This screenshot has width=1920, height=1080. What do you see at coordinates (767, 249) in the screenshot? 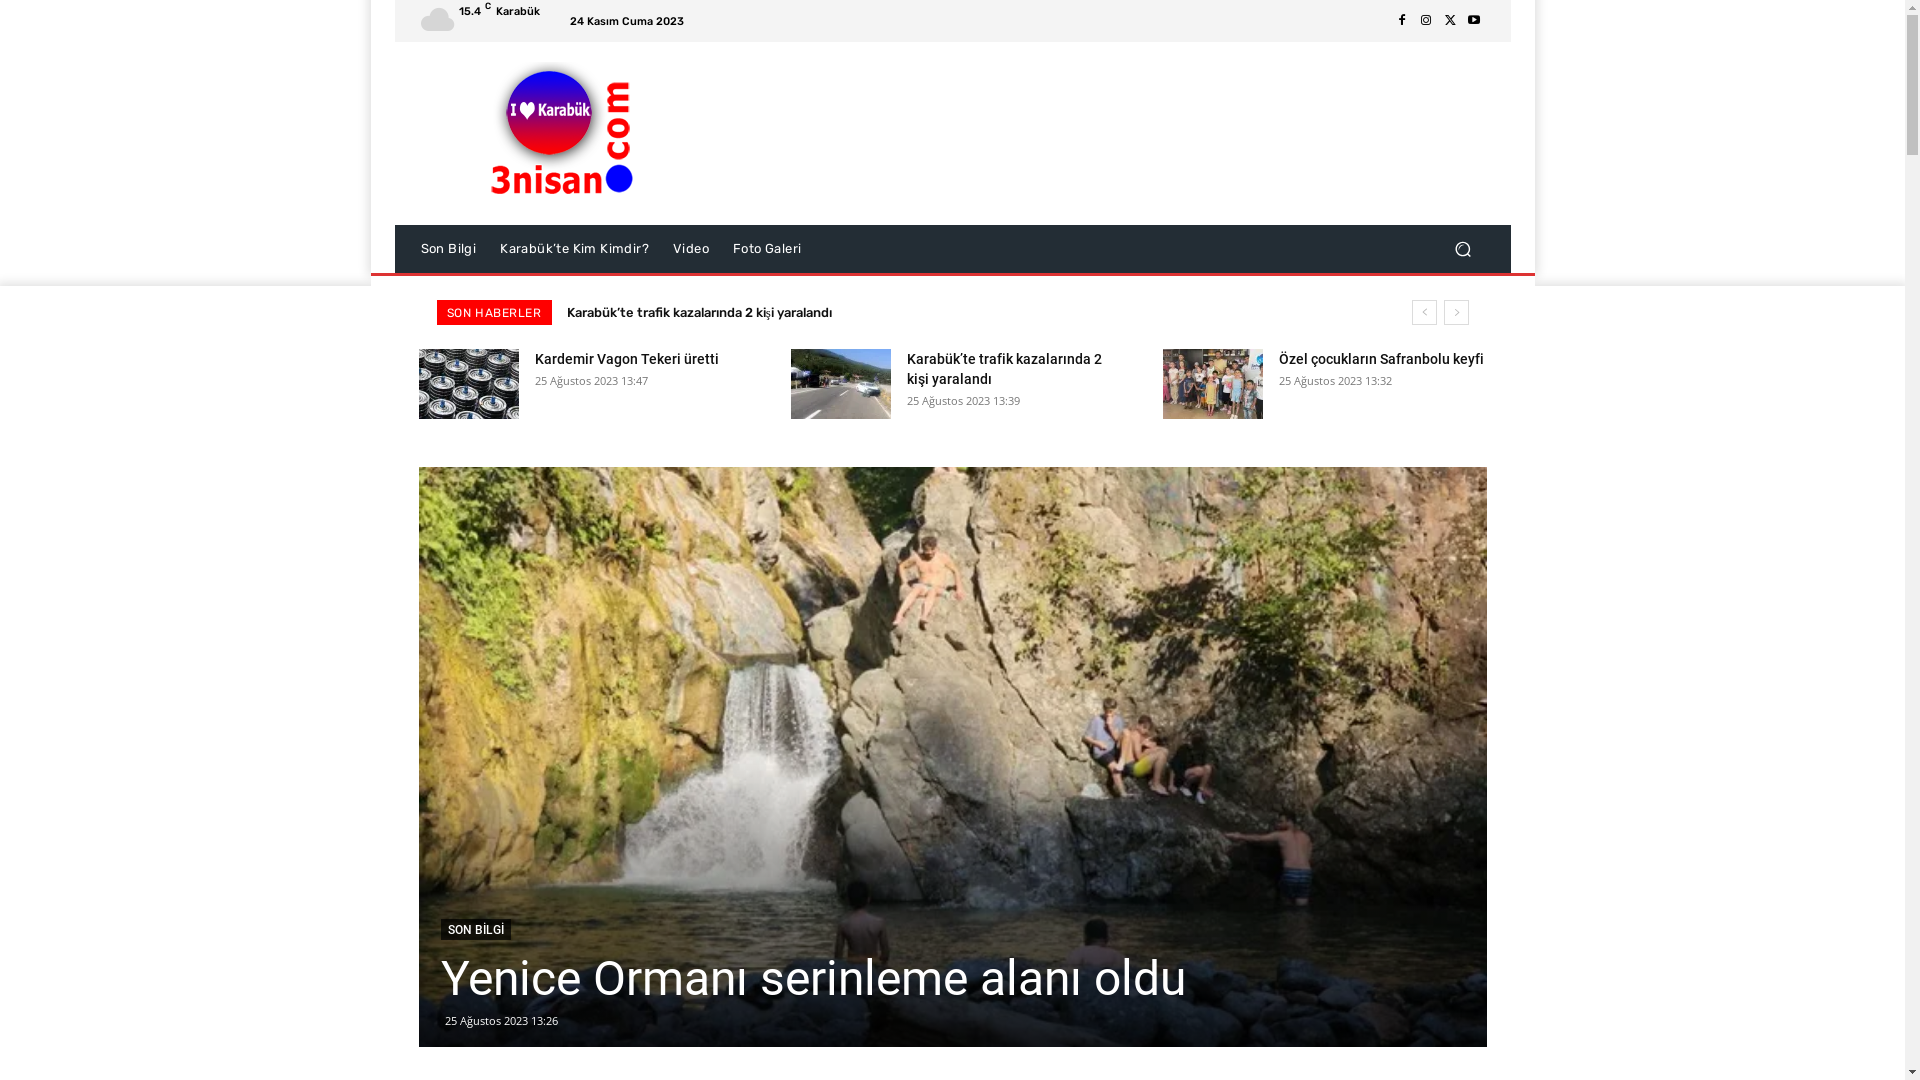
I see `Foto Galeri` at bounding box center [767, 249].